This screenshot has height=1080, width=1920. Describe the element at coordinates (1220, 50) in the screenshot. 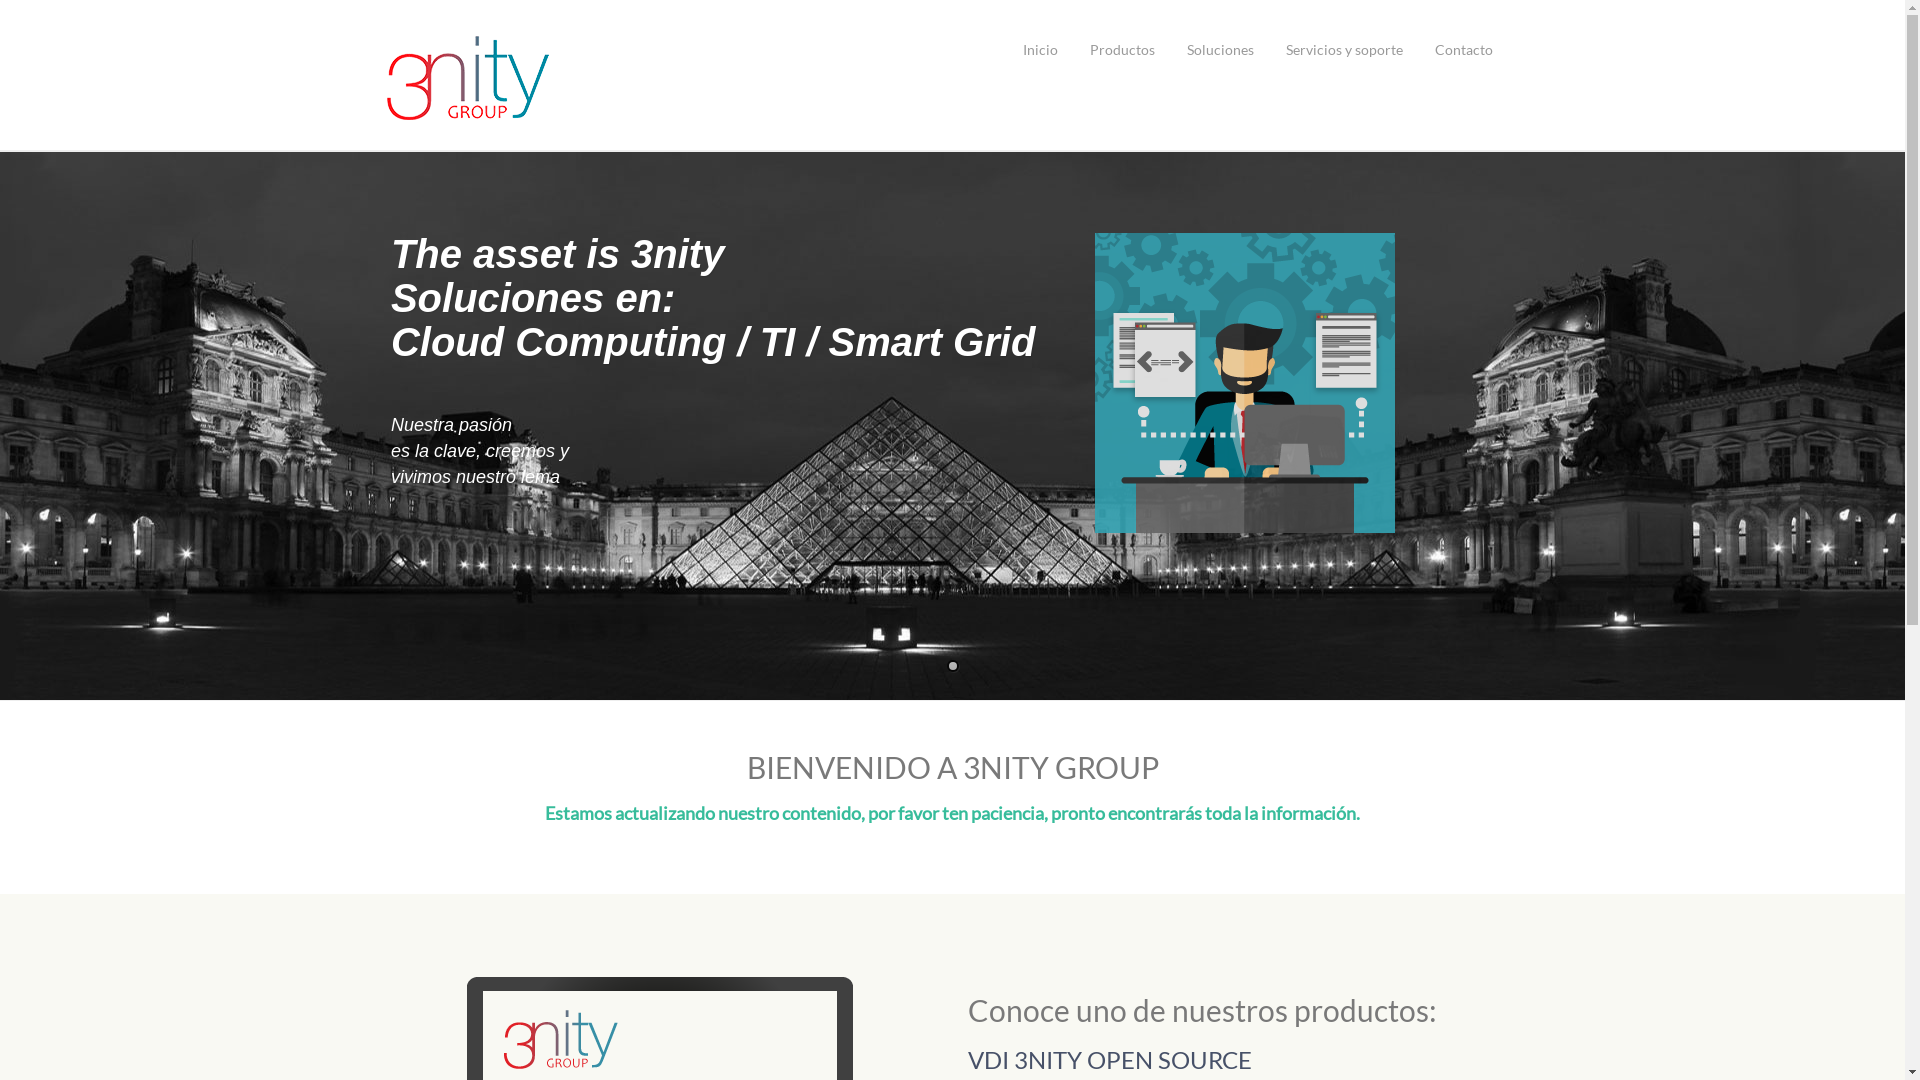

I see `Soluciones` at that location.